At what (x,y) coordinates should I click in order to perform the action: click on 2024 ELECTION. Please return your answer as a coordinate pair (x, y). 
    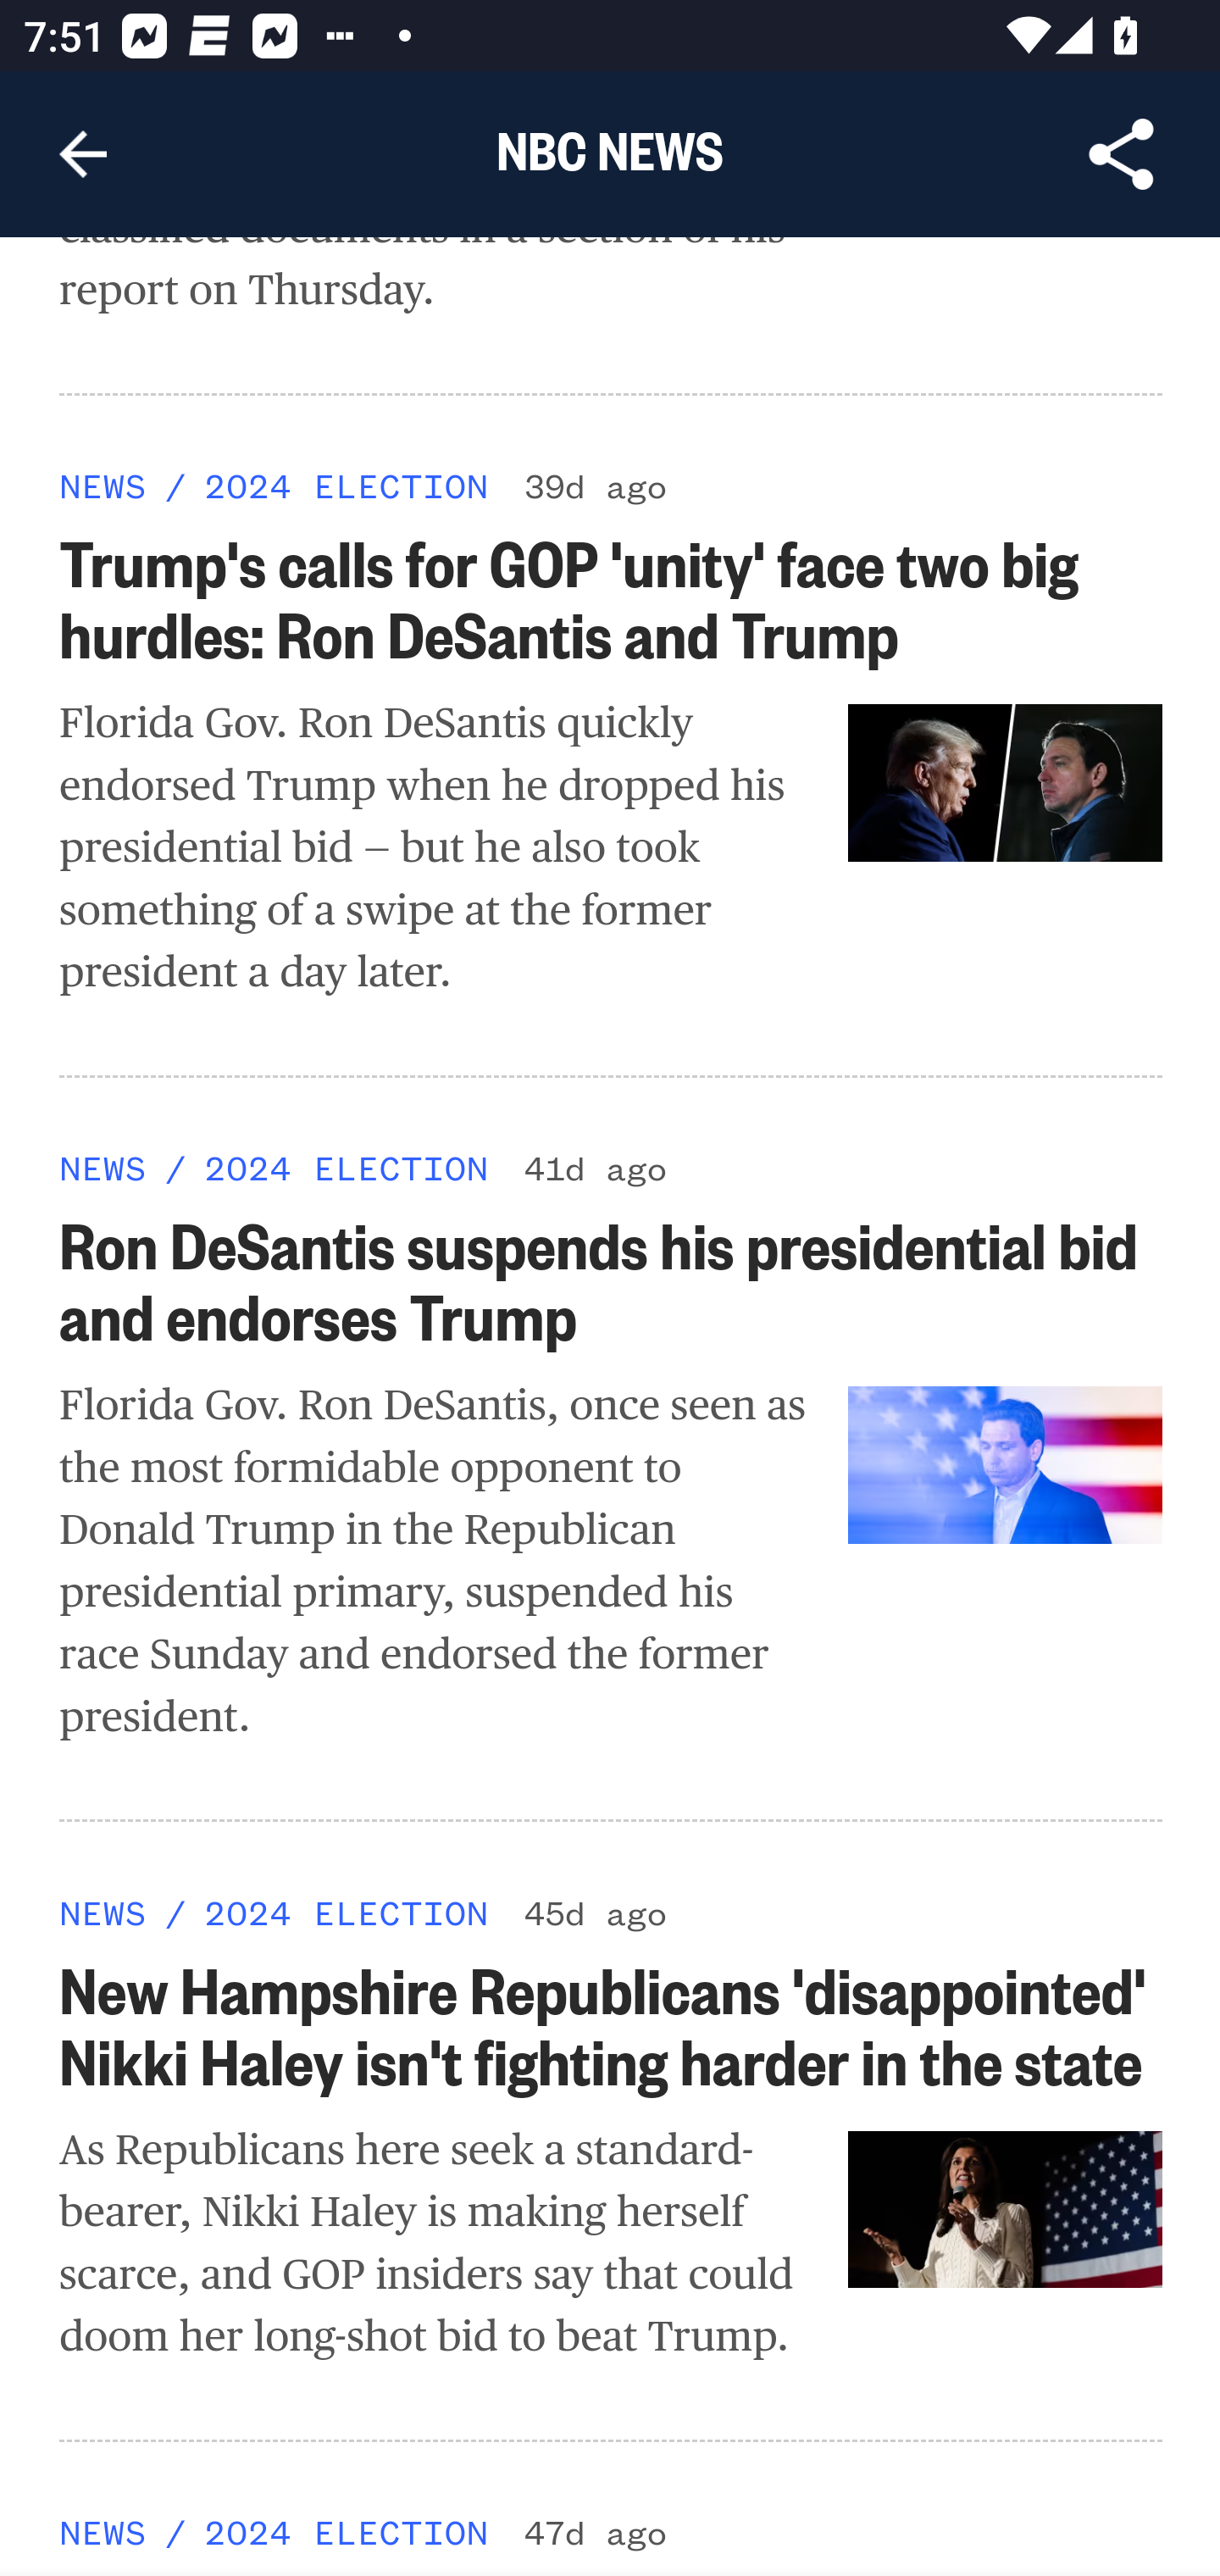
    Looking at the image, I should click on (345, 2534).